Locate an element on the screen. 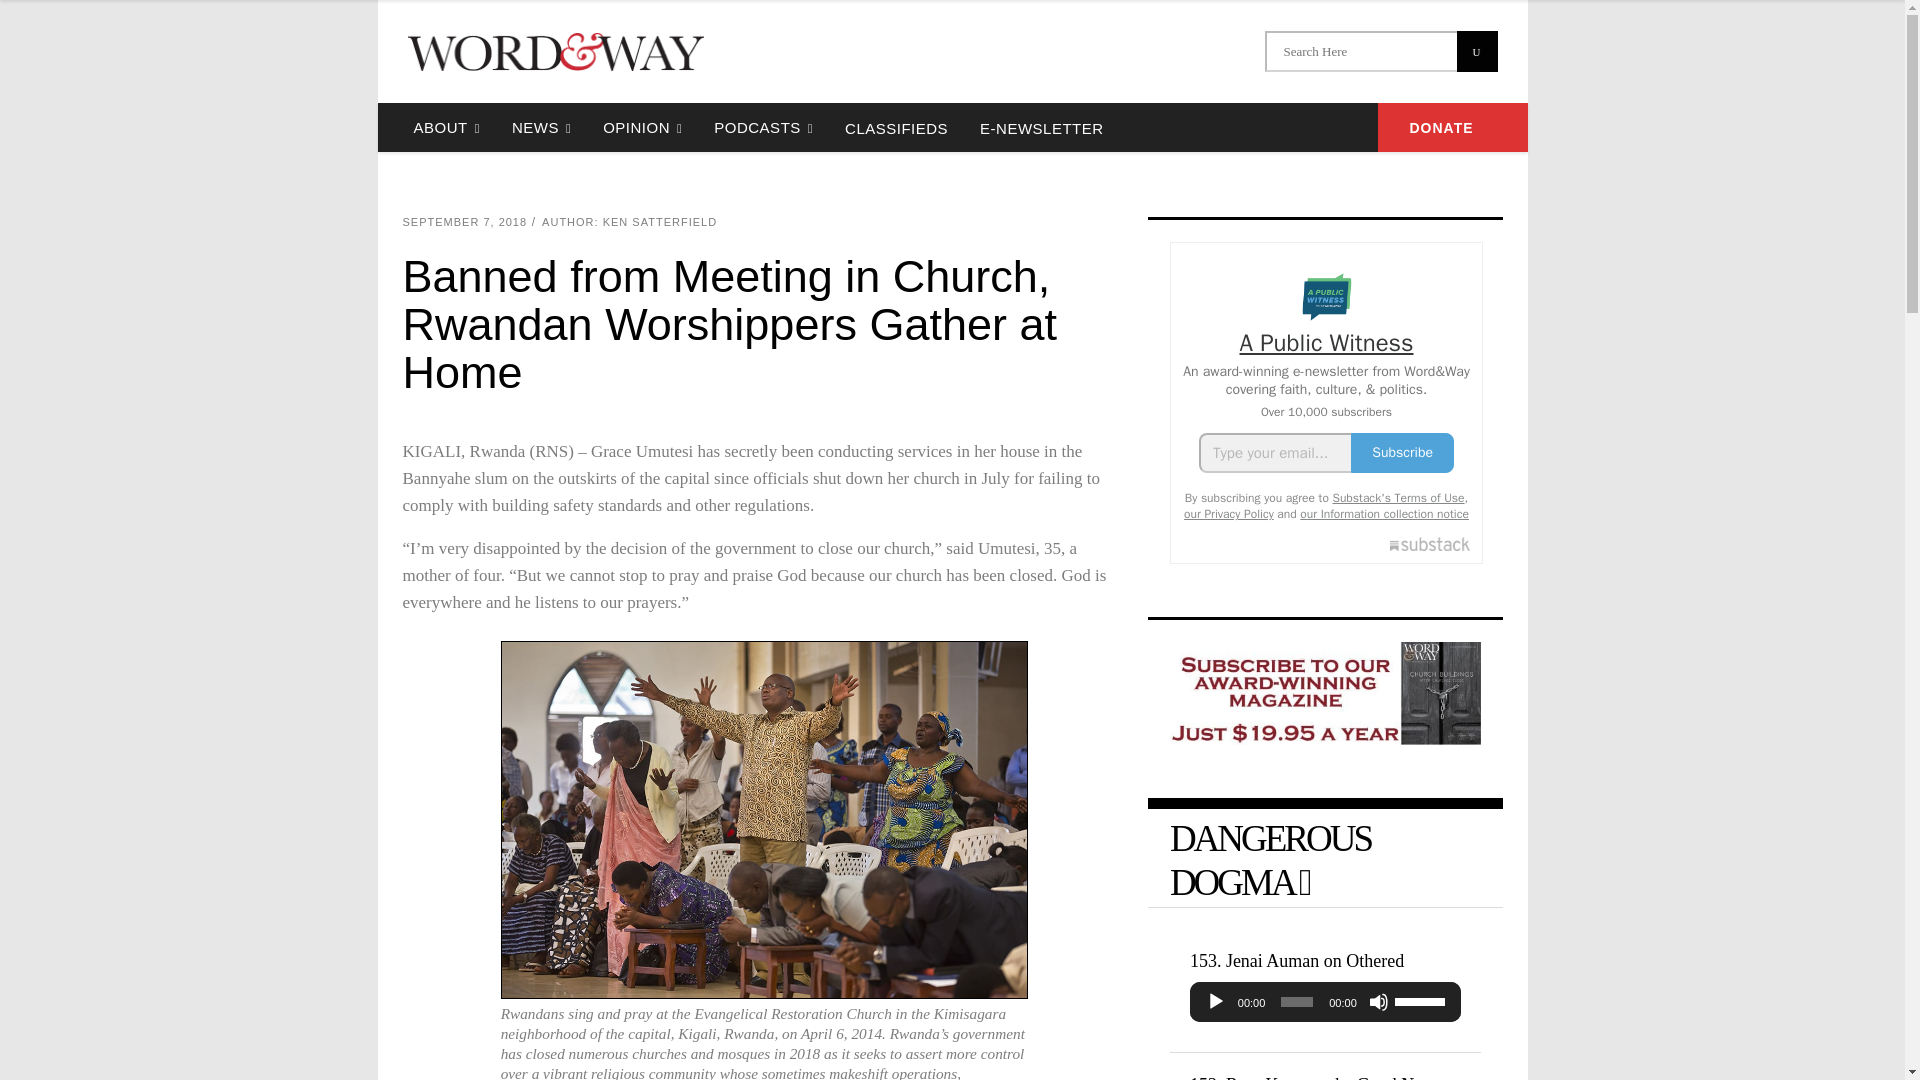 This screenshot has height=1080, width=1920. NEWS is located at coordinates (541, 127).